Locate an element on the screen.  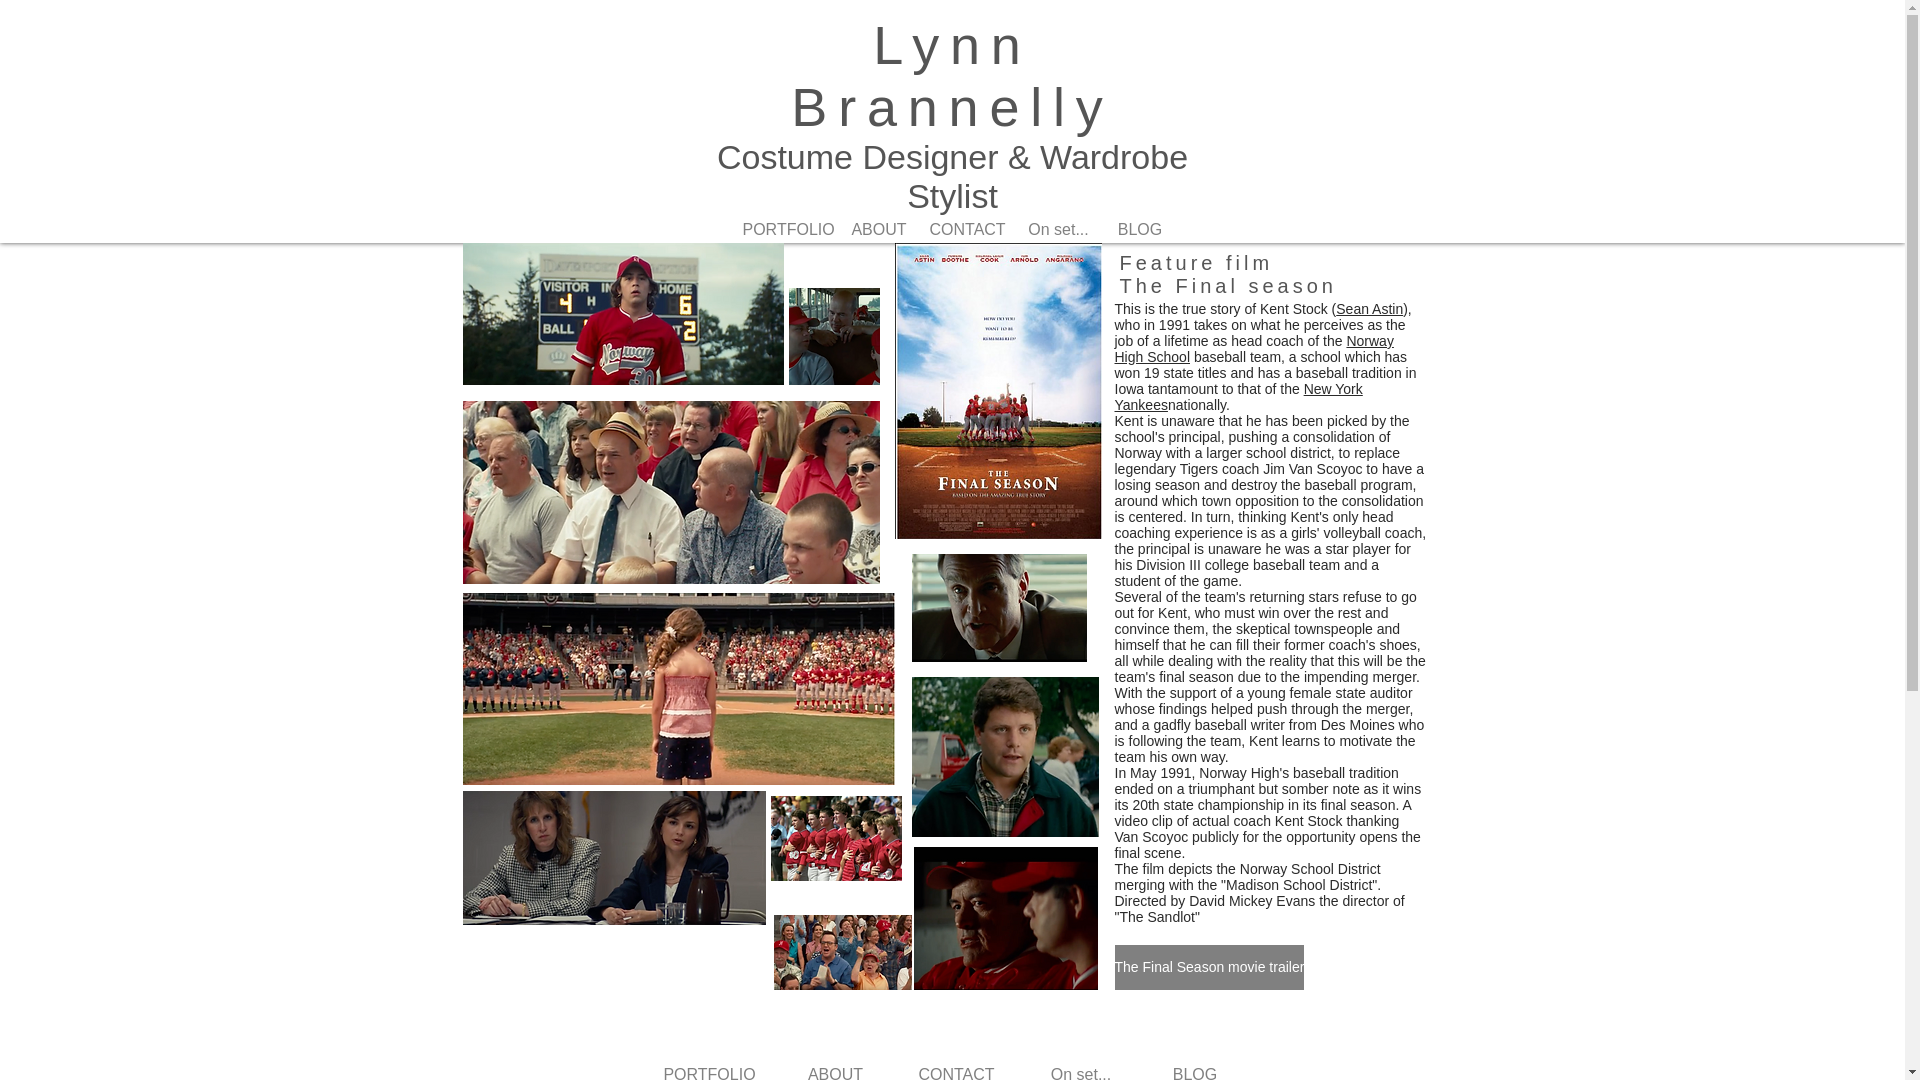
On set... is located at coordinates (1080, 1070).